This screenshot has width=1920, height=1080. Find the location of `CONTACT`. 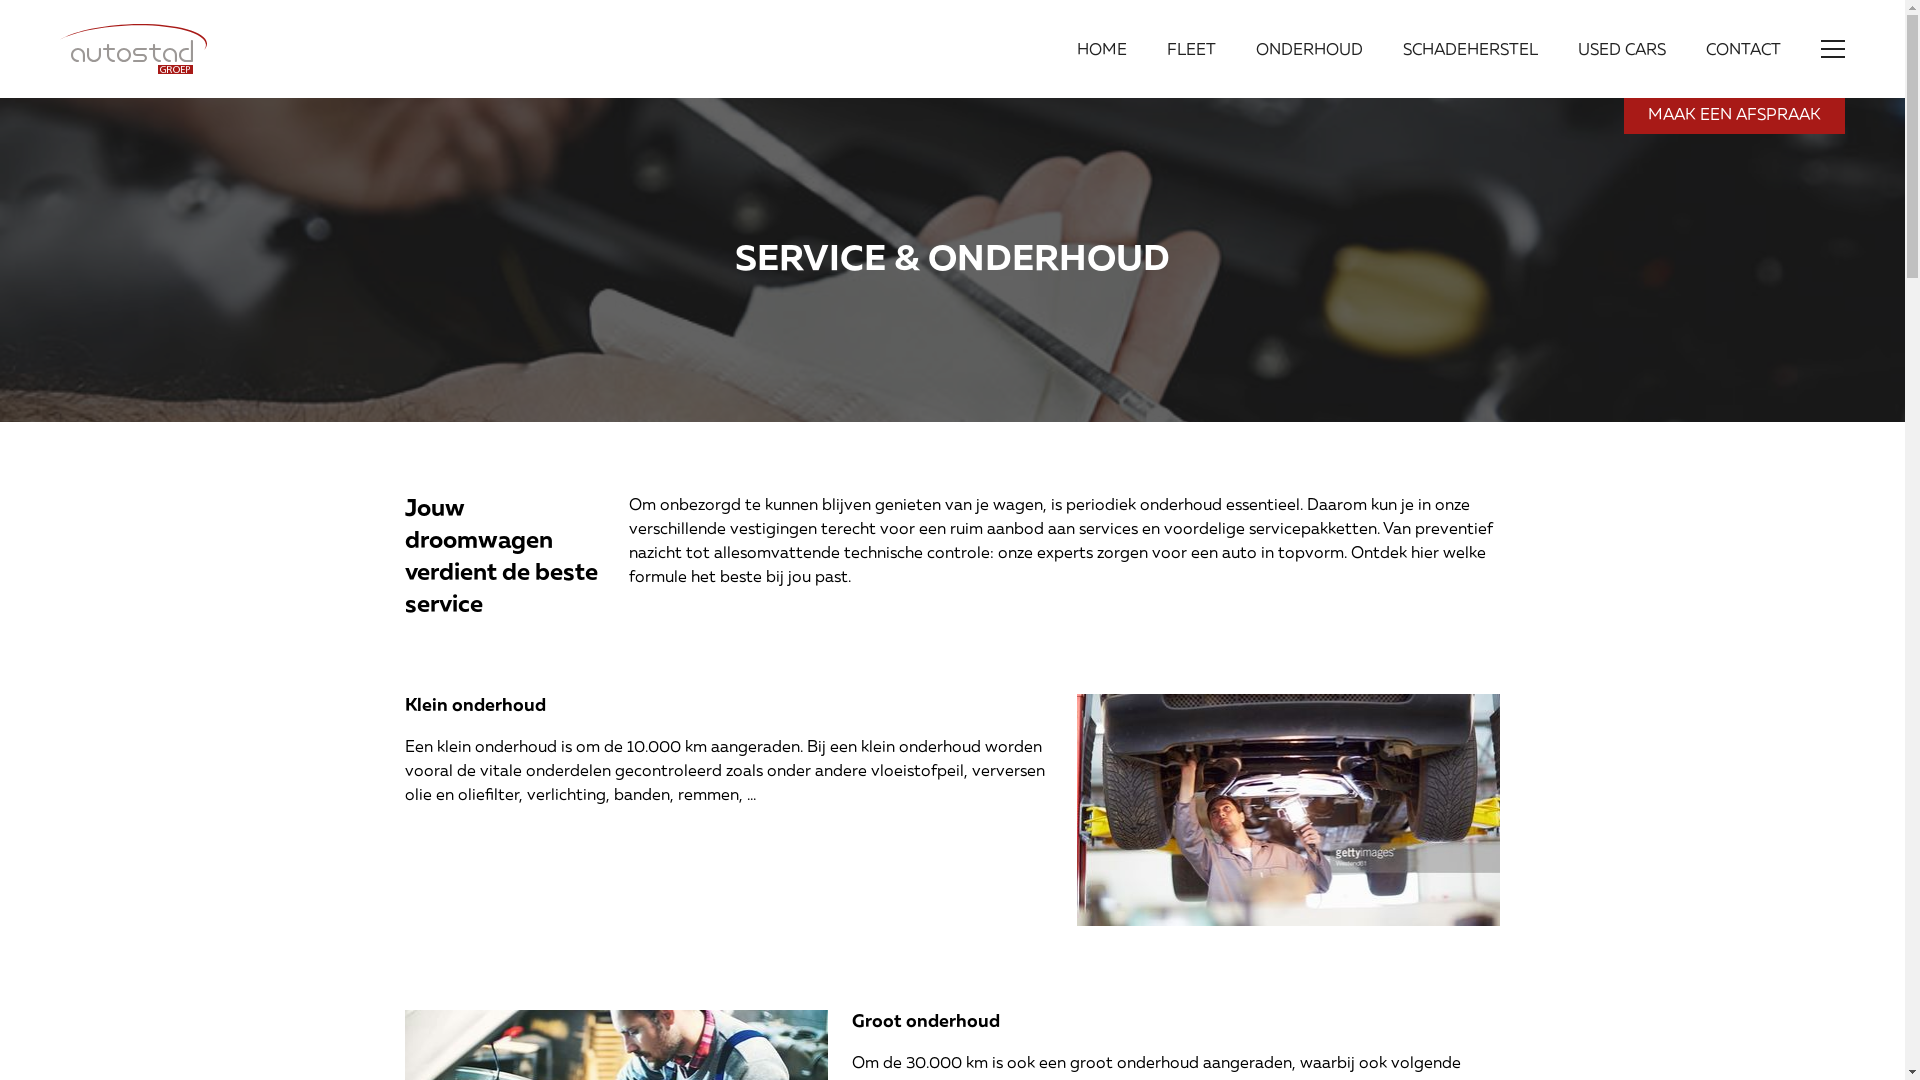

CONTACT is located at coordinates (1744, 49).